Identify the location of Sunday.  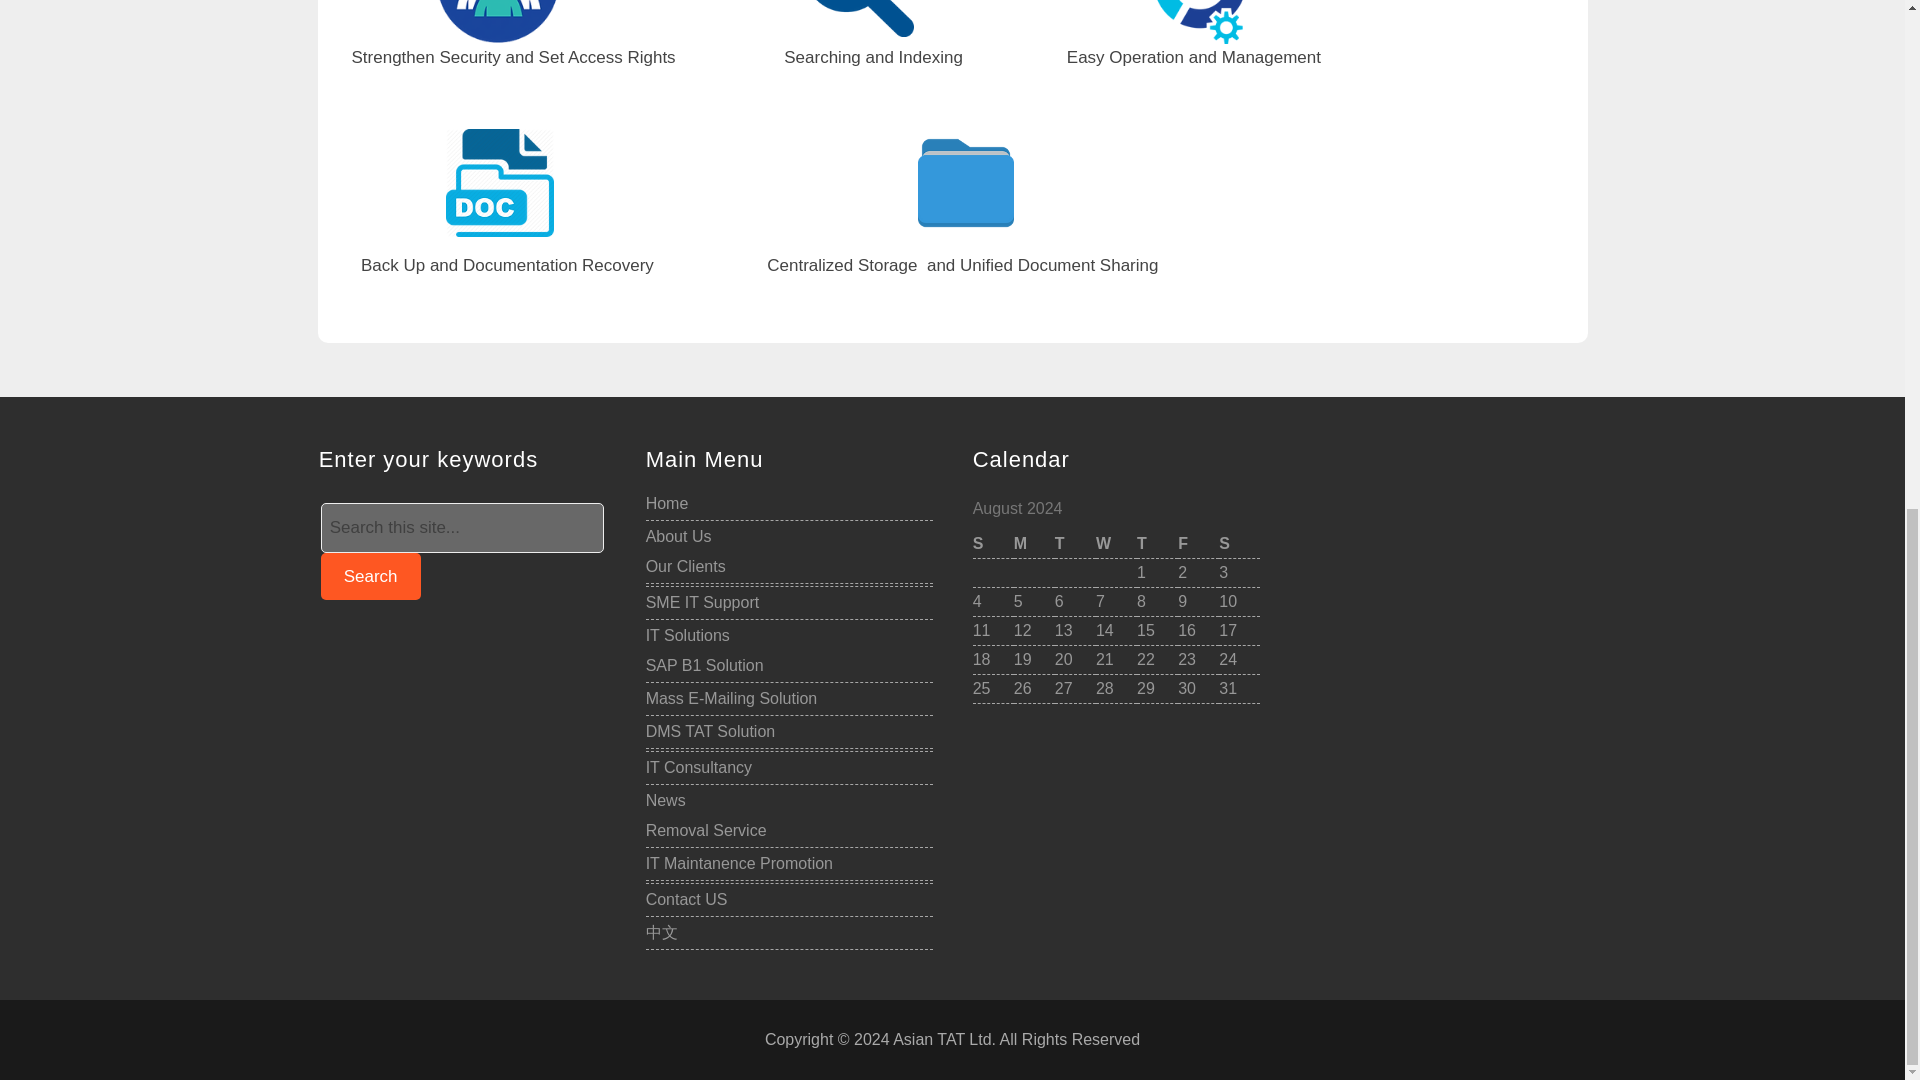
(993, 544).